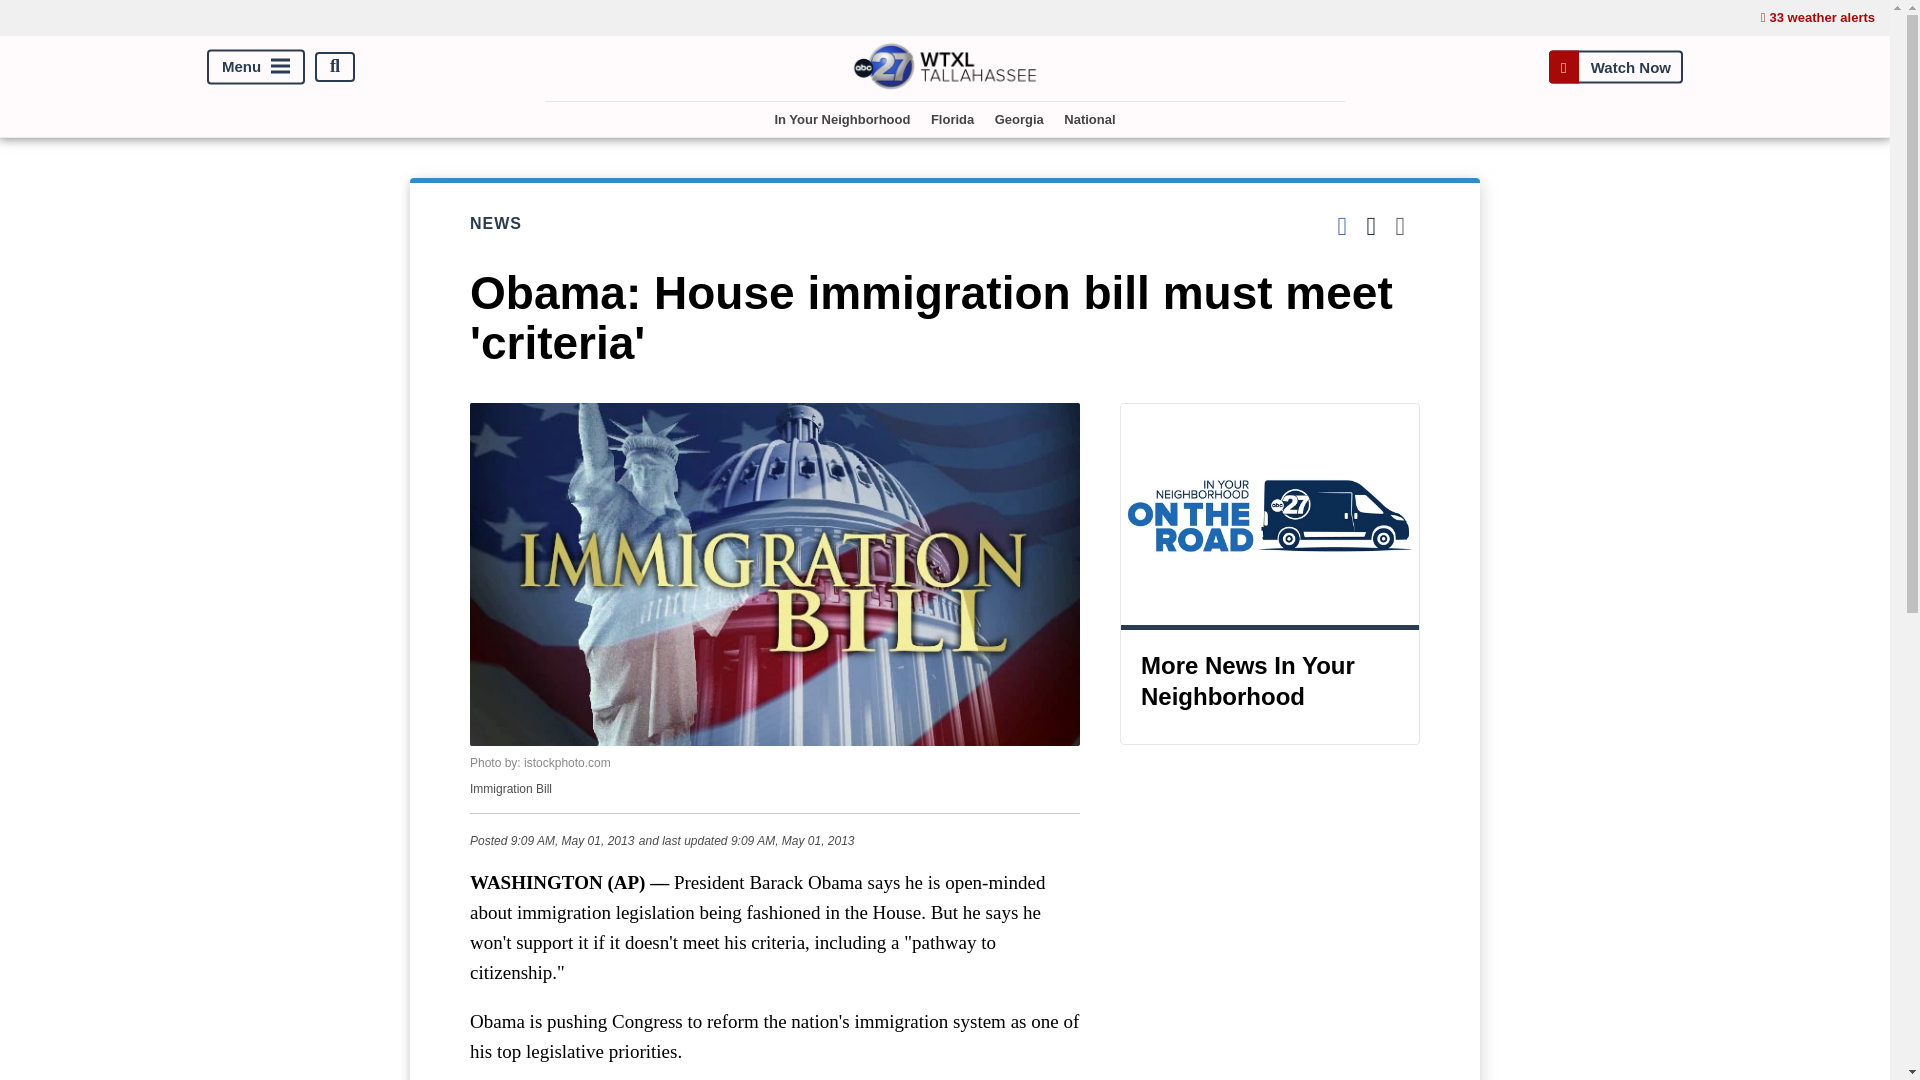  I want to click on Menu, so click(256, 66).